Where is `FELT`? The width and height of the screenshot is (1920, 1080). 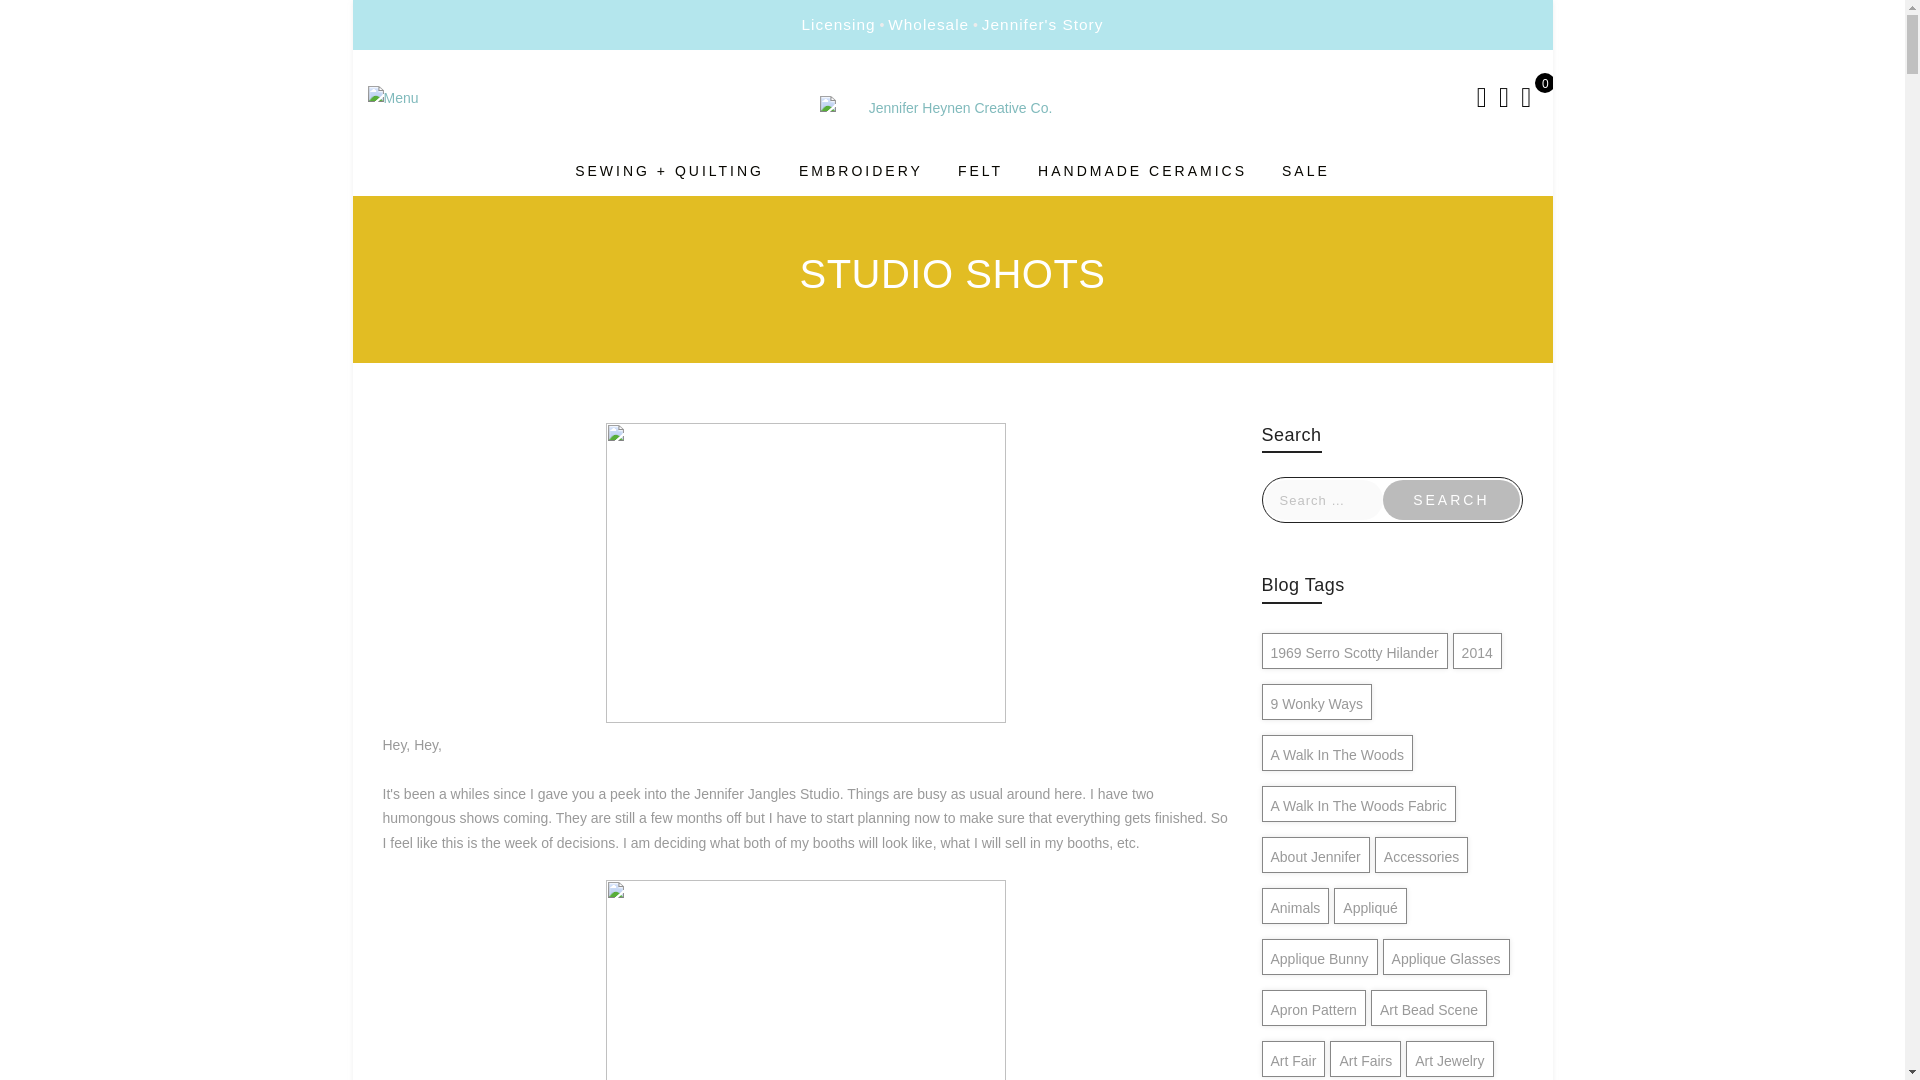
FELT is located at coordinates (980, 171).